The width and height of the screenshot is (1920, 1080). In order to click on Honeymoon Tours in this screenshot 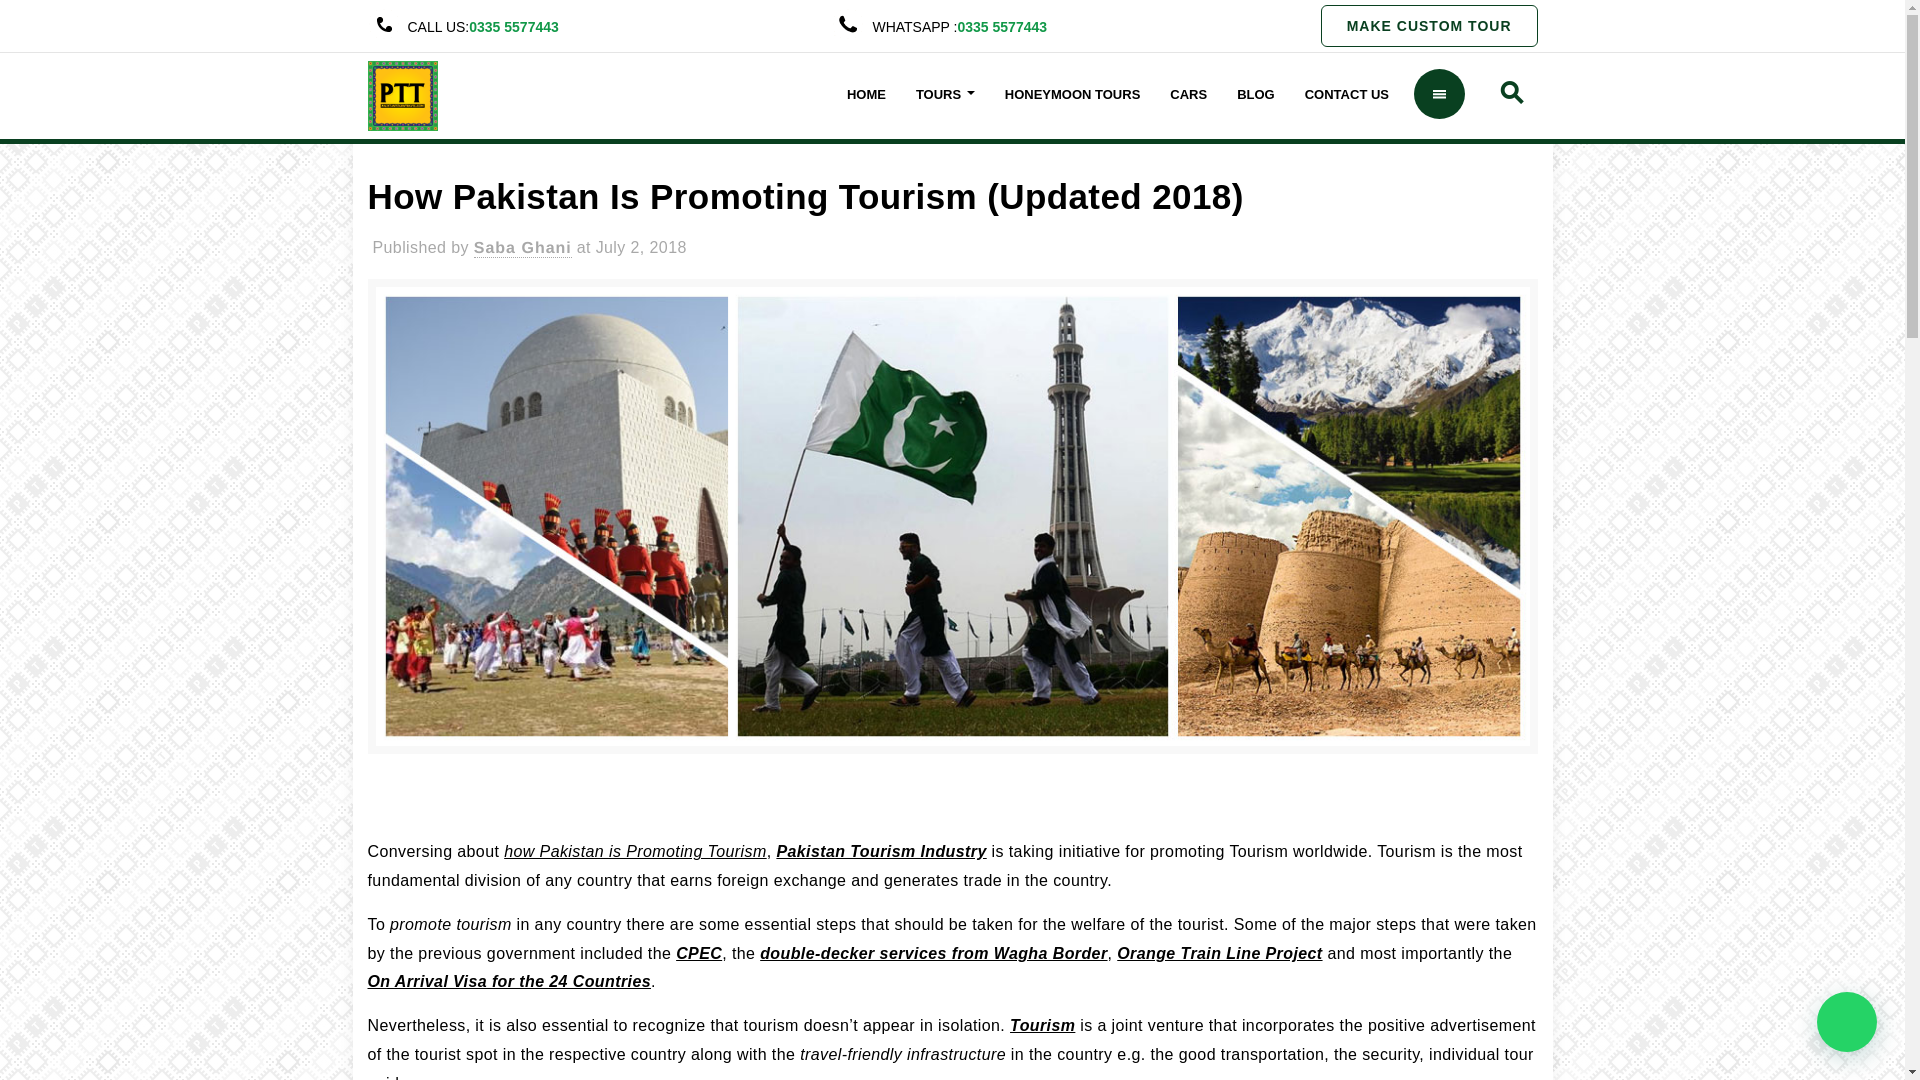, I will do `click(1072, 96)`.